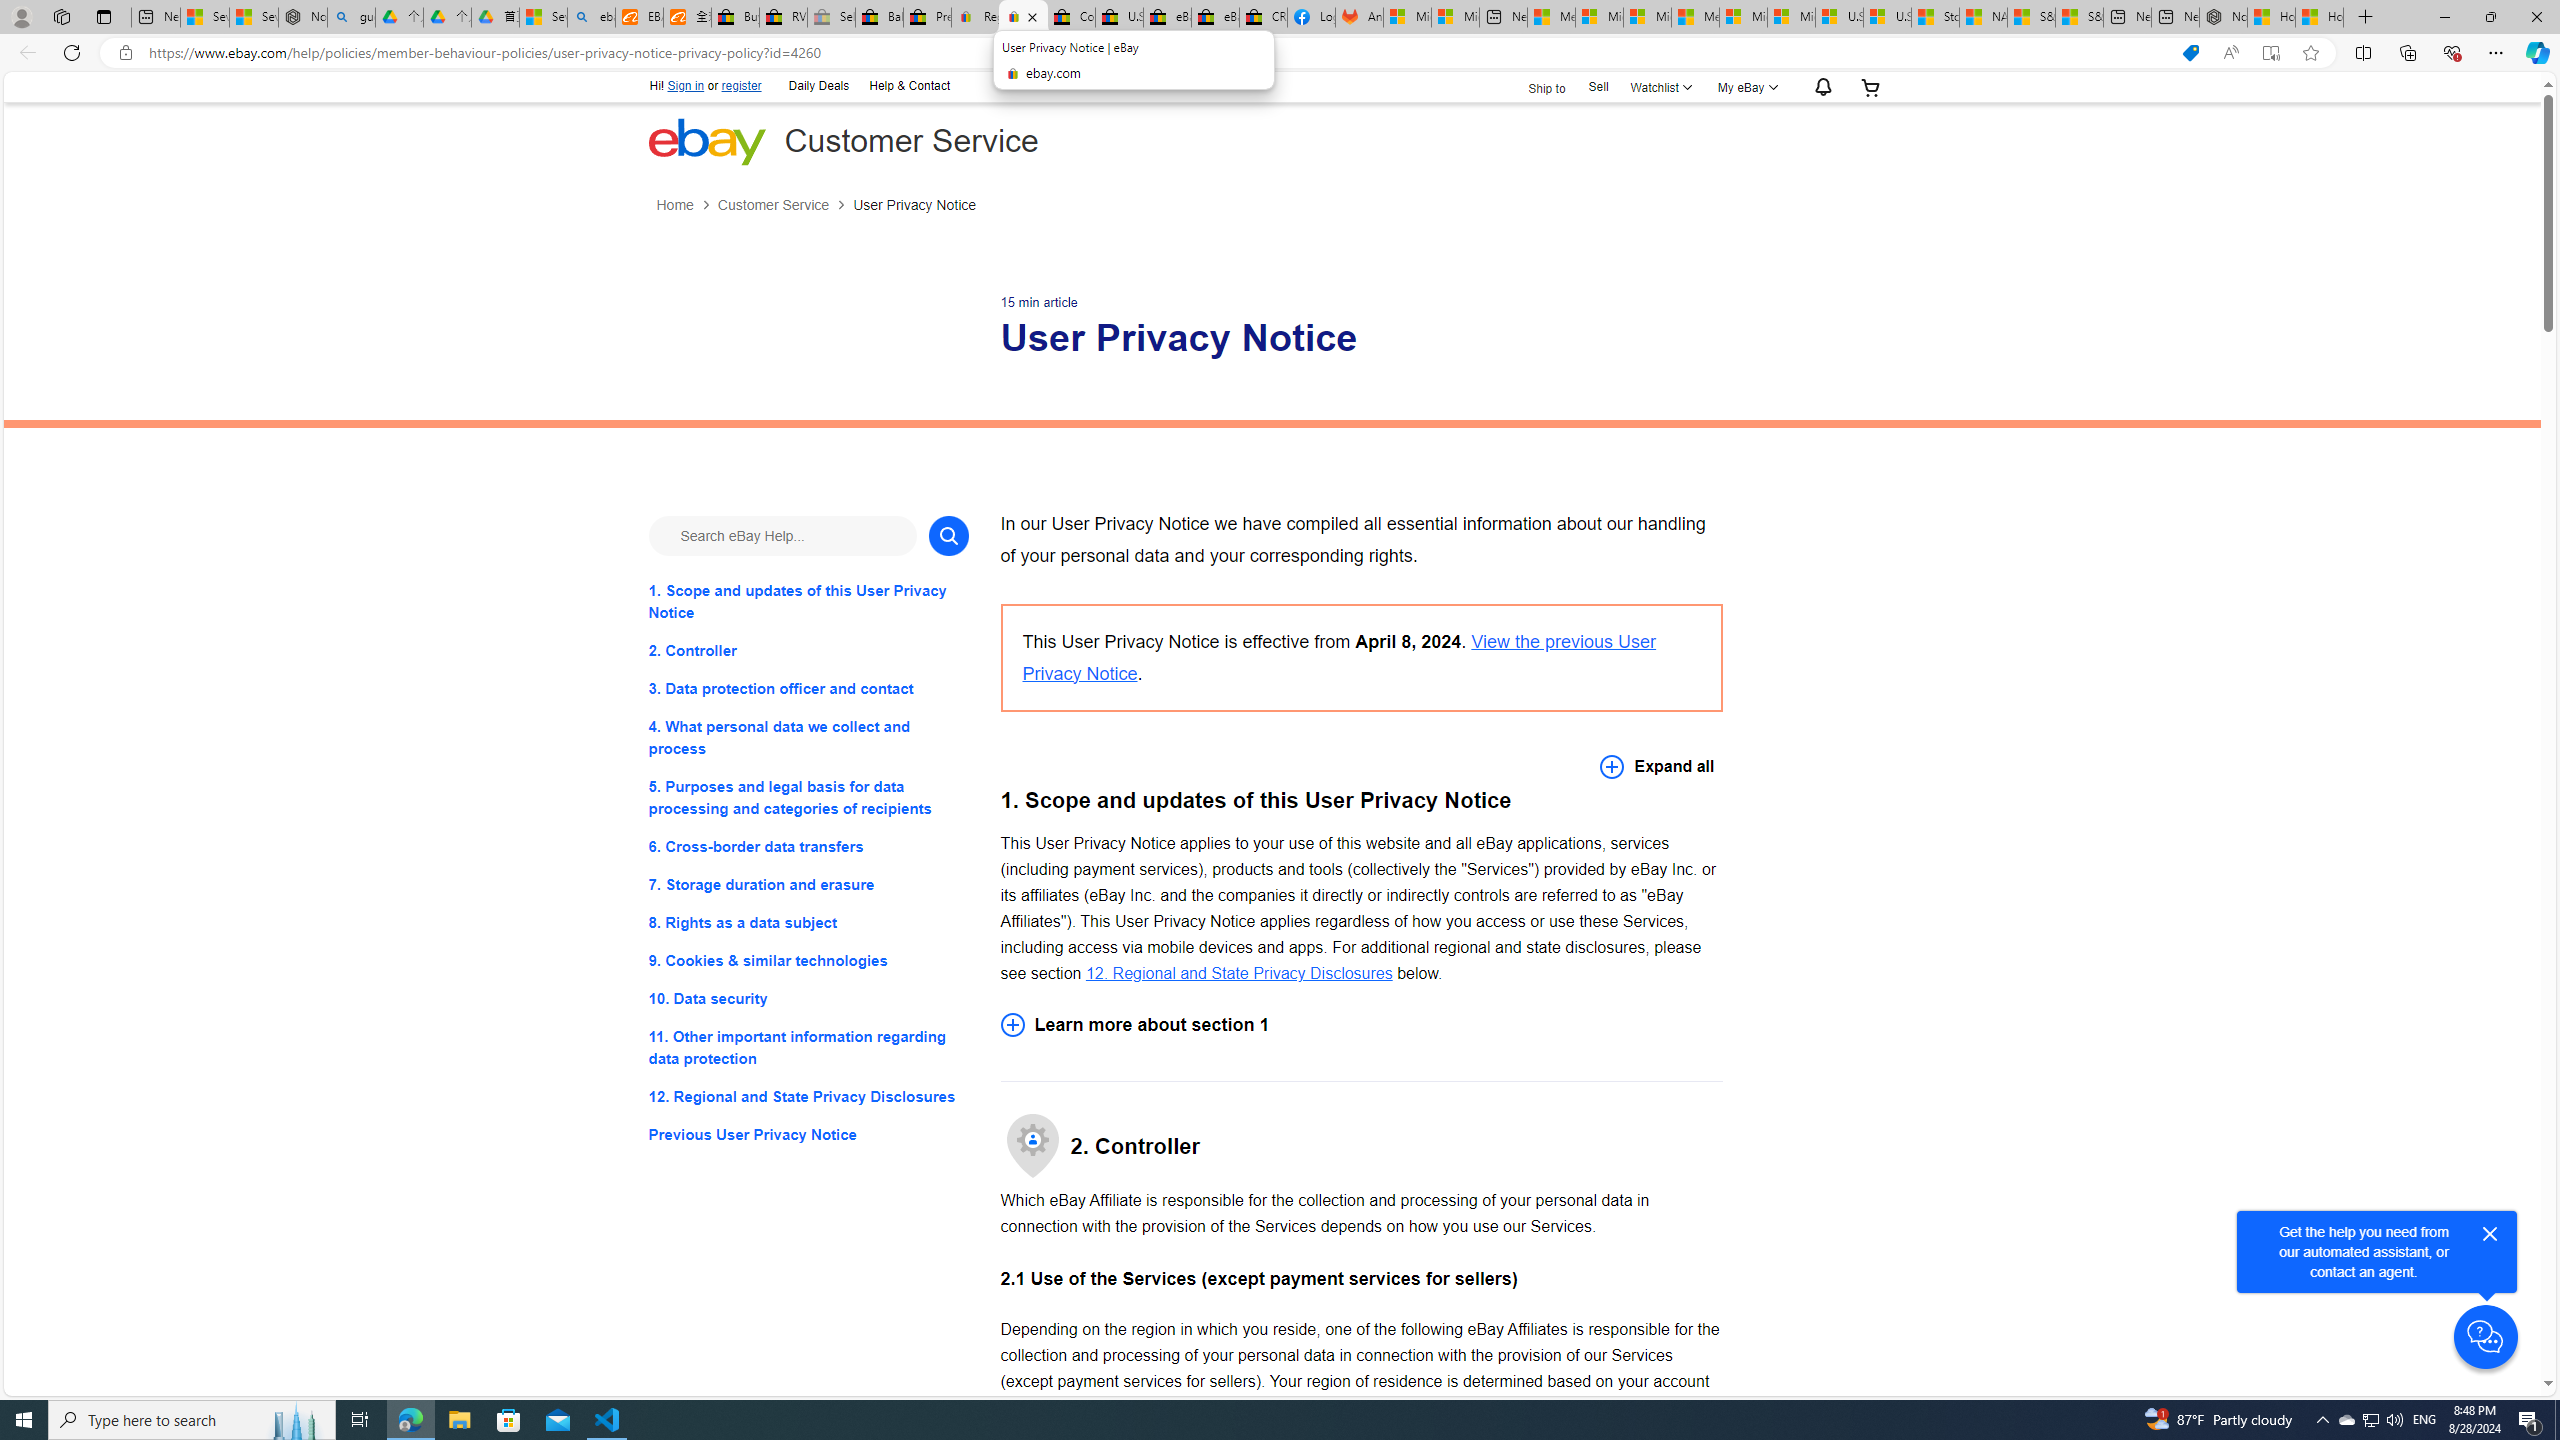 Image resolution: width=2560 pixels, height=1440 pixels. What do you see at coordinates (1338, 657) in the screenshot?
I see `View the previous User Privacy Notice` at bounding box center [1338, 657].